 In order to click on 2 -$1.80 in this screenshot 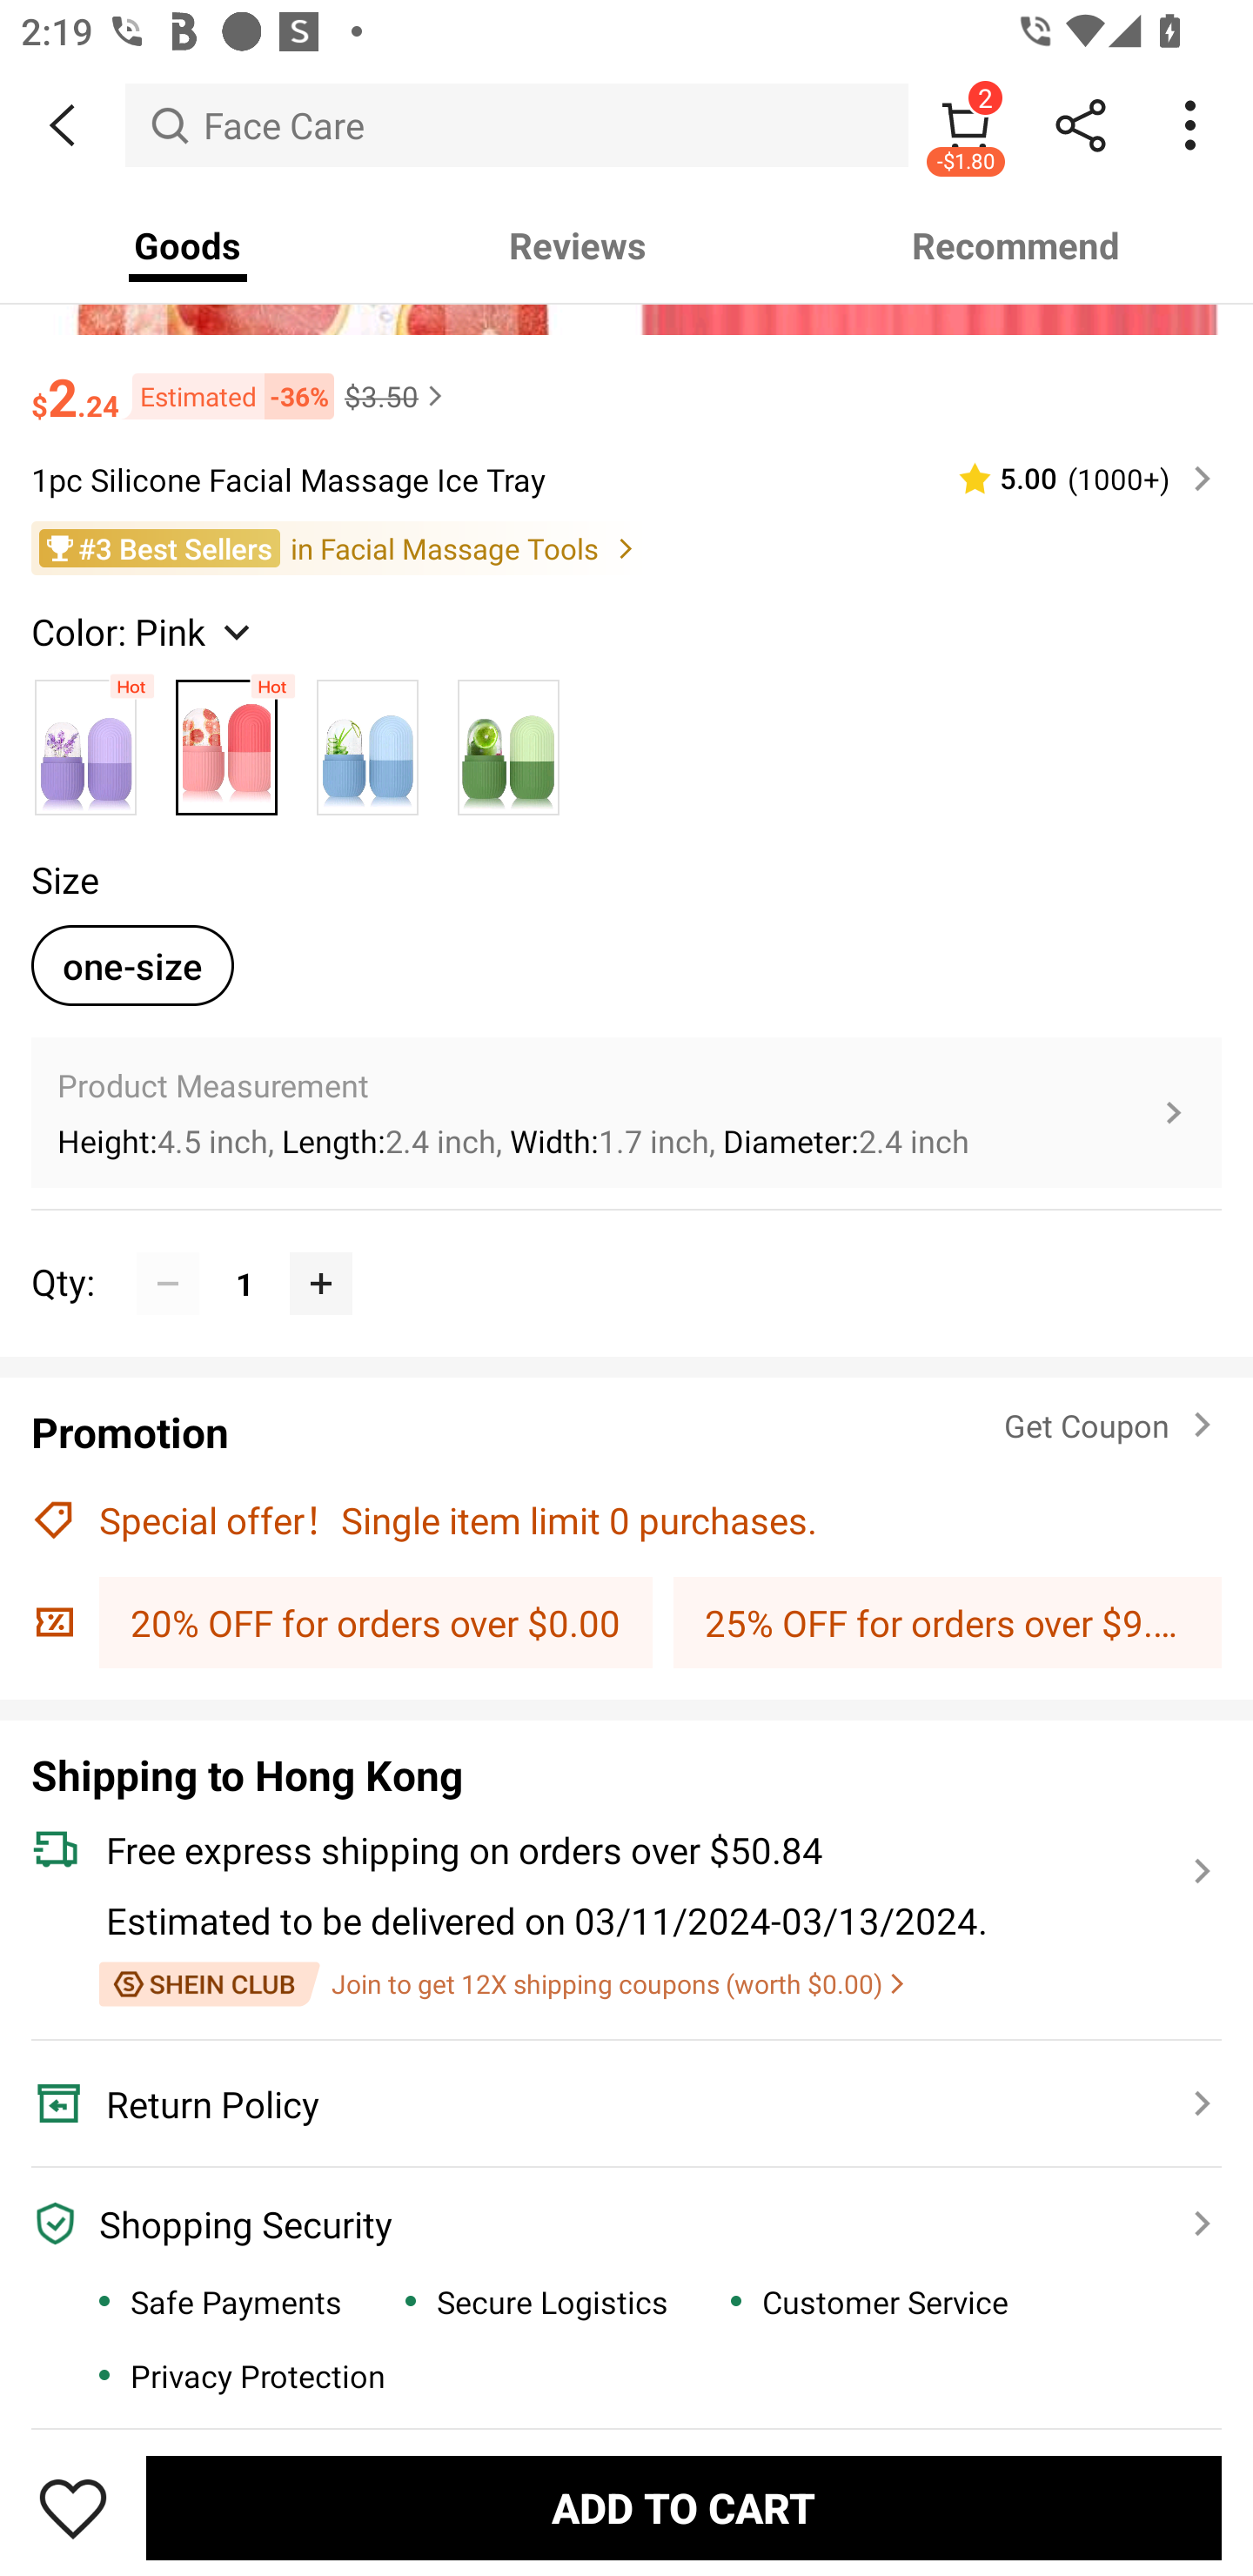, I will do `click(966, 124)`.